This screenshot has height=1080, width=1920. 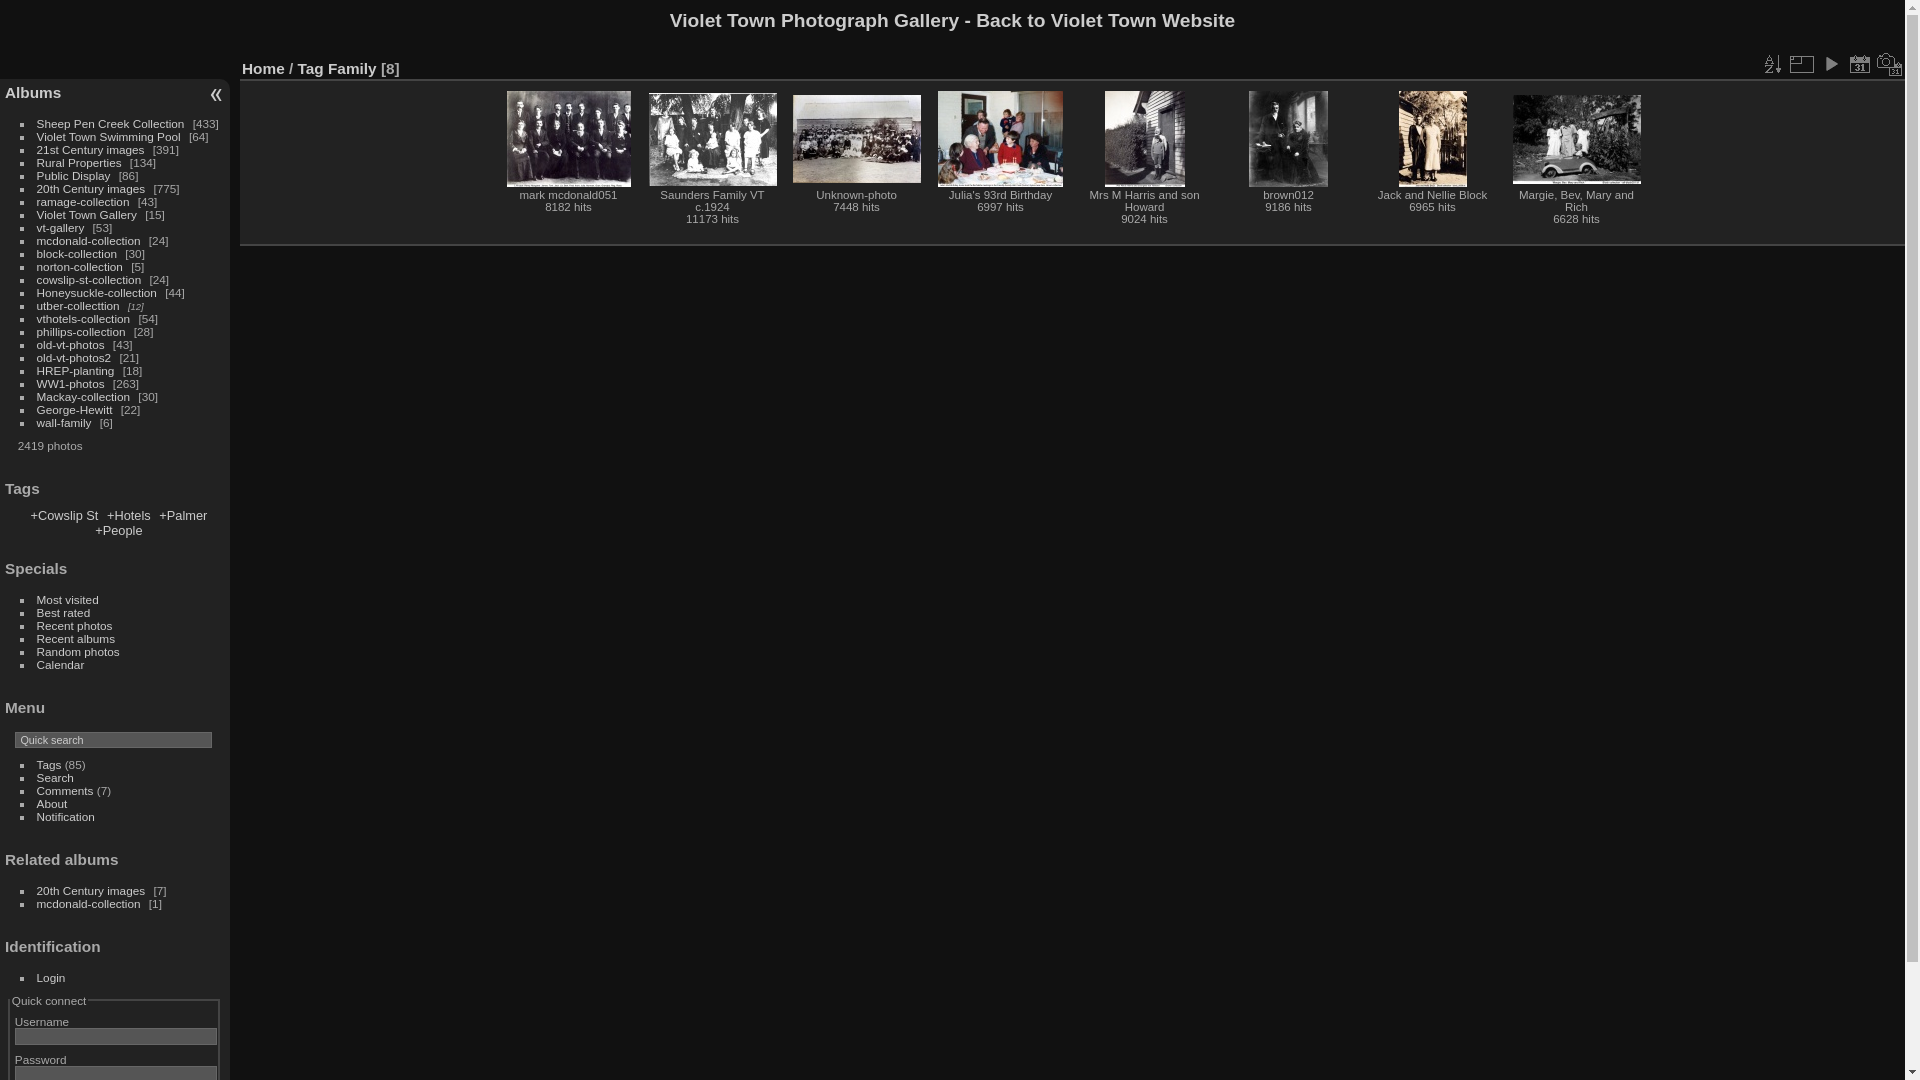 What do you see at coordinates (1288, 138) in the screenshot?
I see `brown012 (9186 visits)` at bounding box center [1288, 138].